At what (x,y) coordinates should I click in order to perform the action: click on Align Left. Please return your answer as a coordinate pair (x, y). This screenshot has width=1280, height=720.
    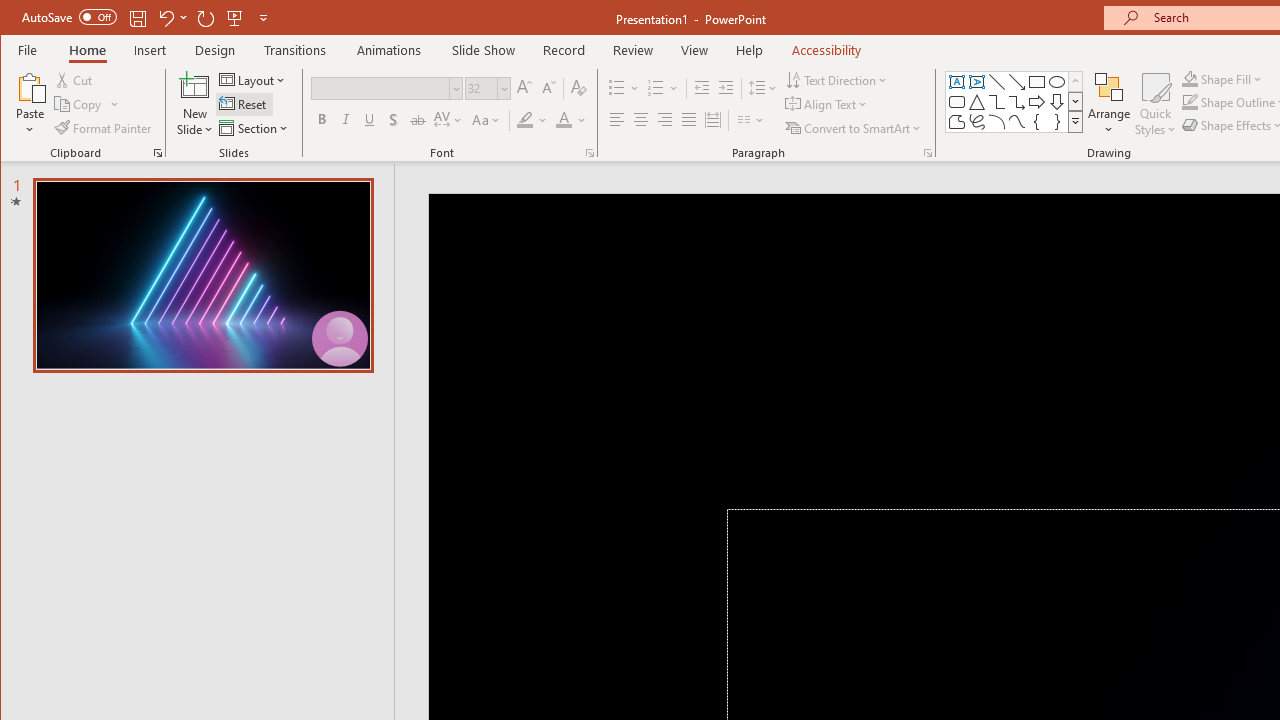
    Looking at the image, I should click on (616, 120).